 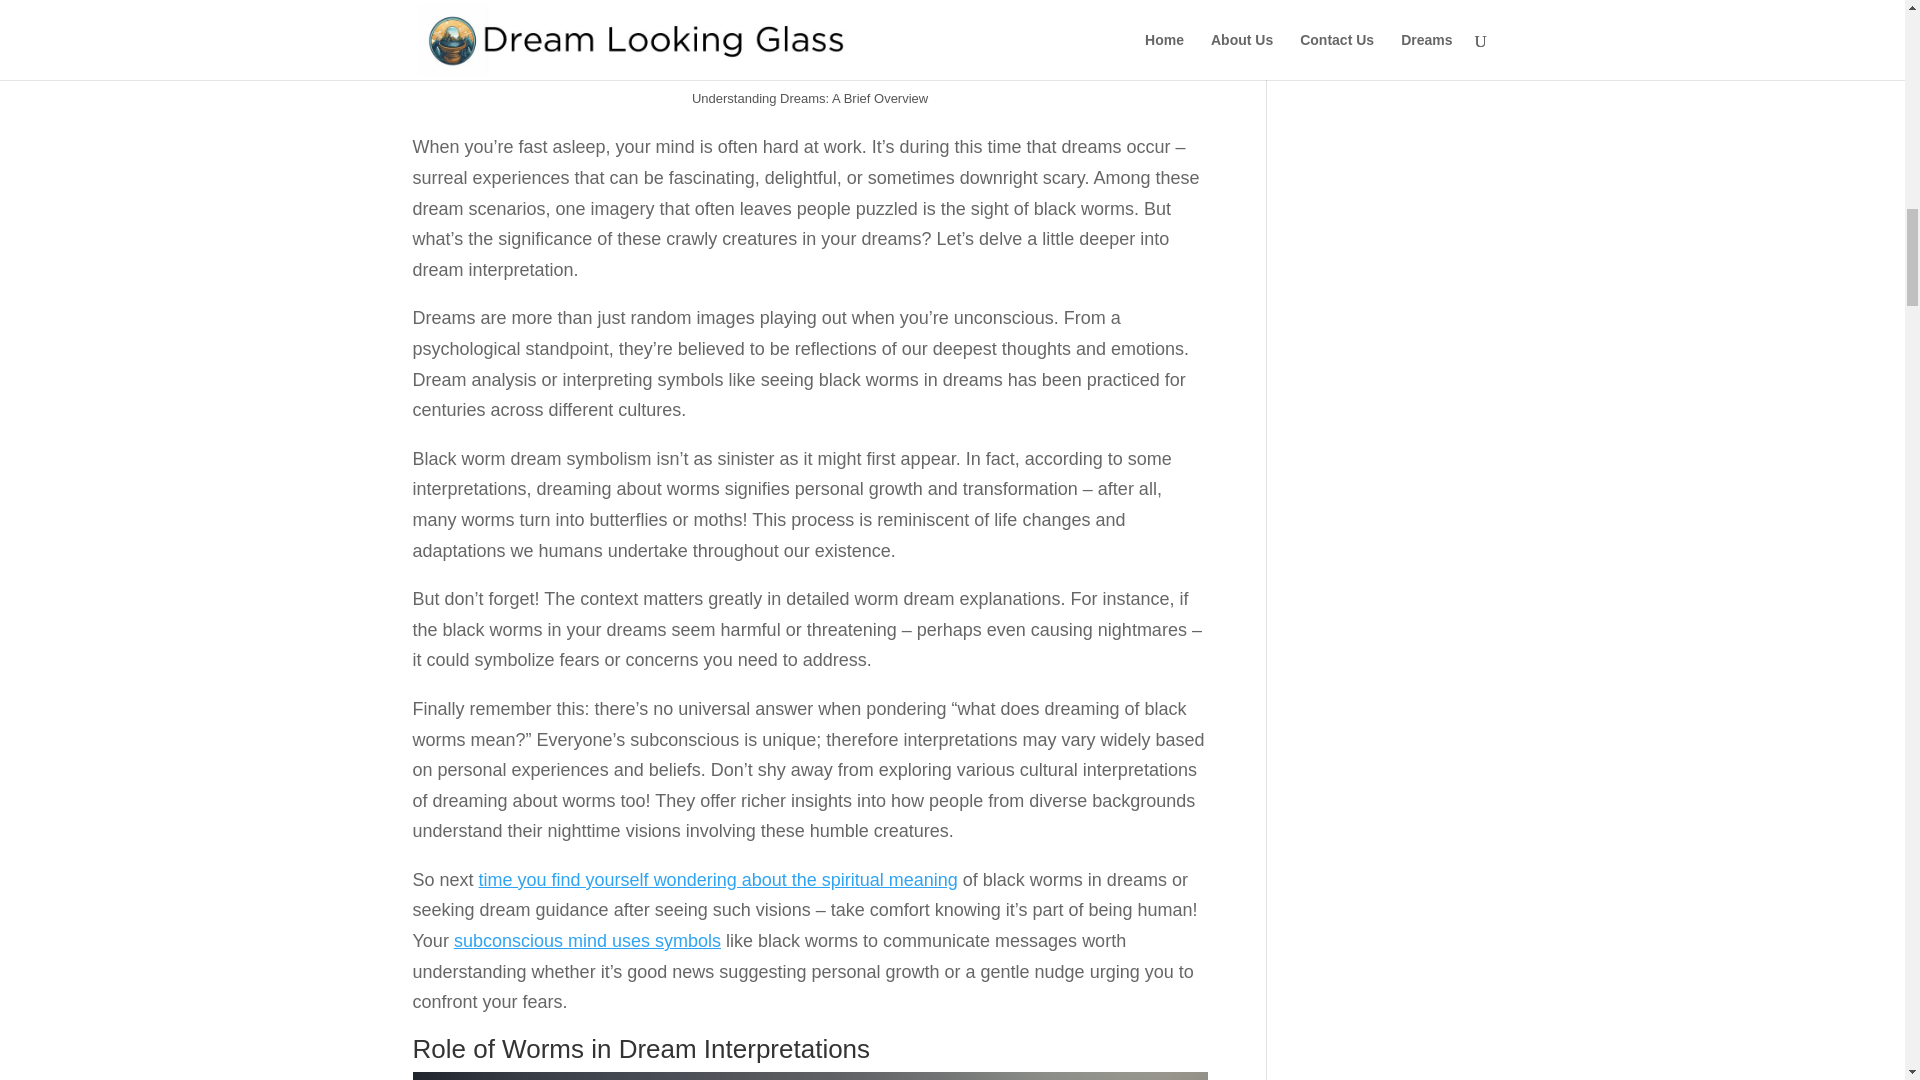 What do you see at coordinates (587, 940) in the screenshot?
I see `subconscious mind uses symbols` at bounding box center [587, 940].